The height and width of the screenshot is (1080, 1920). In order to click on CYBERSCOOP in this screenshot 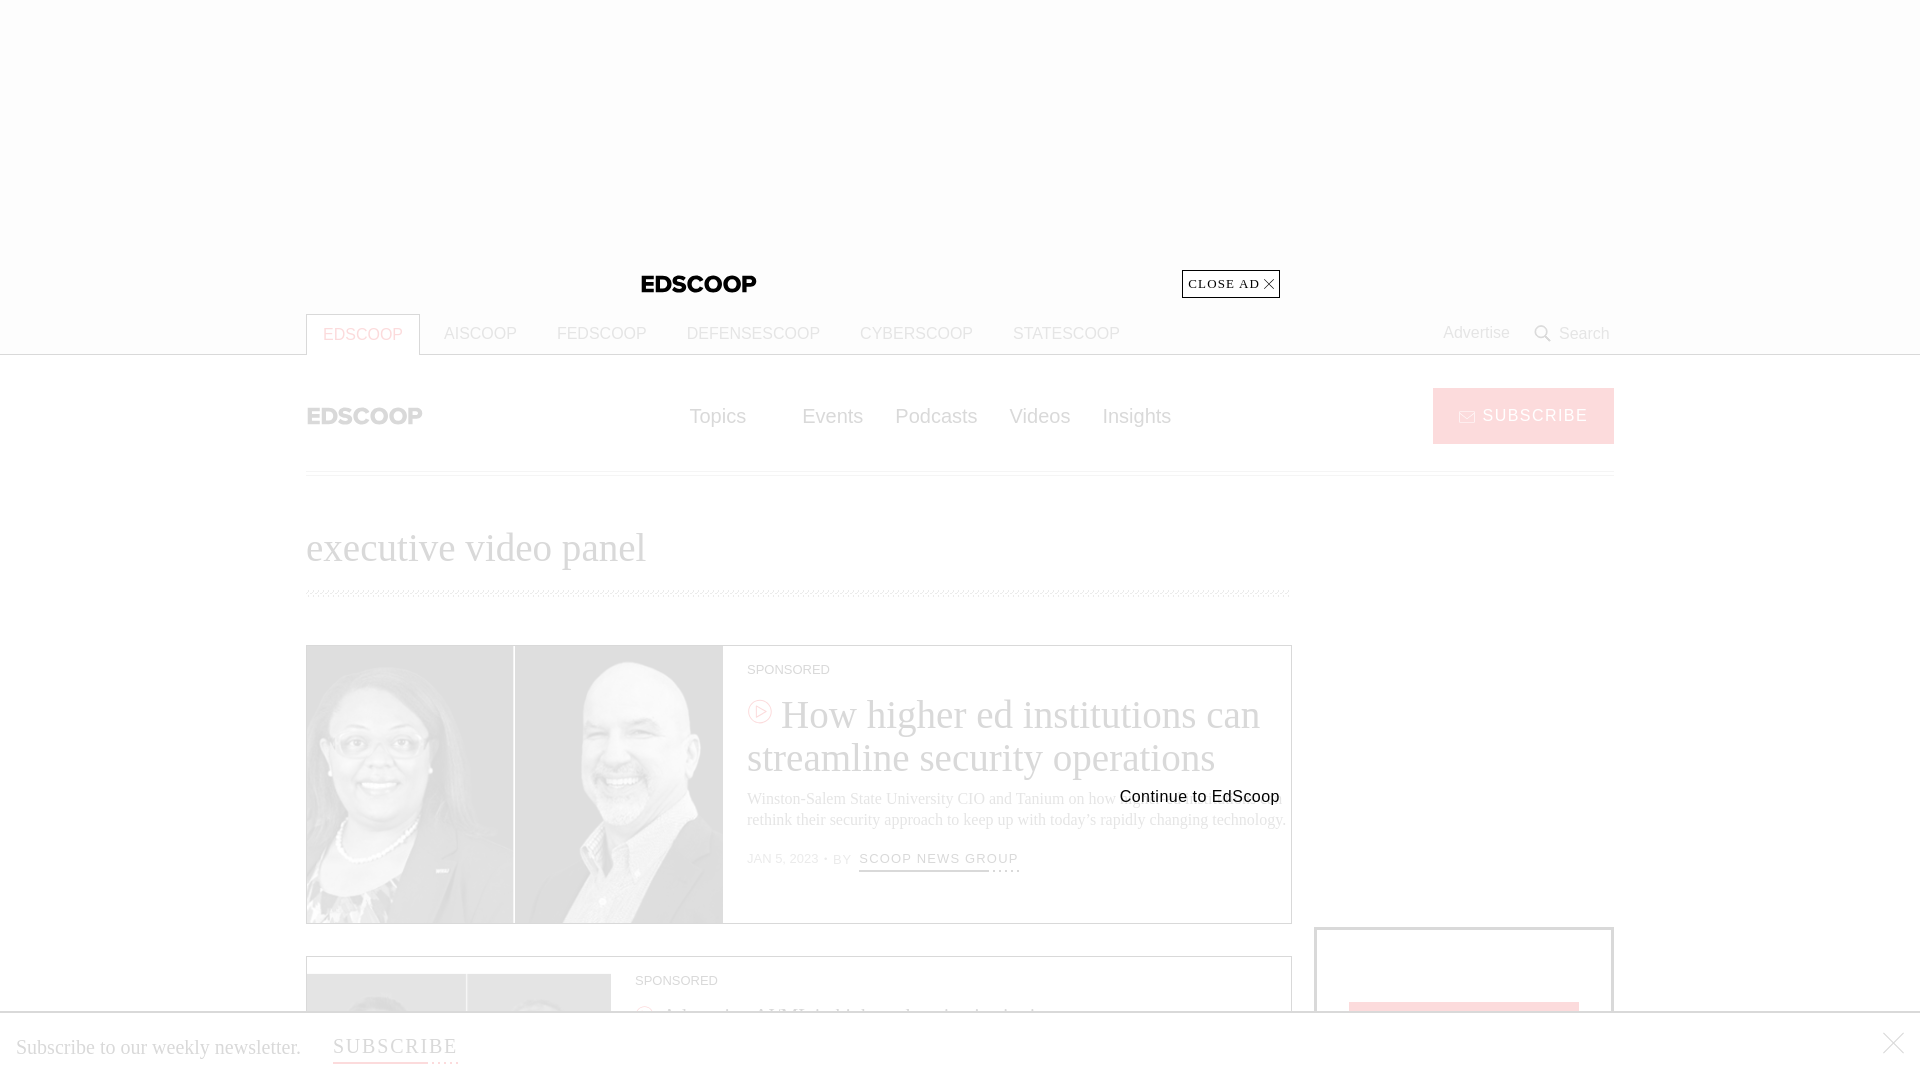, I will do `click(916, 334)`.